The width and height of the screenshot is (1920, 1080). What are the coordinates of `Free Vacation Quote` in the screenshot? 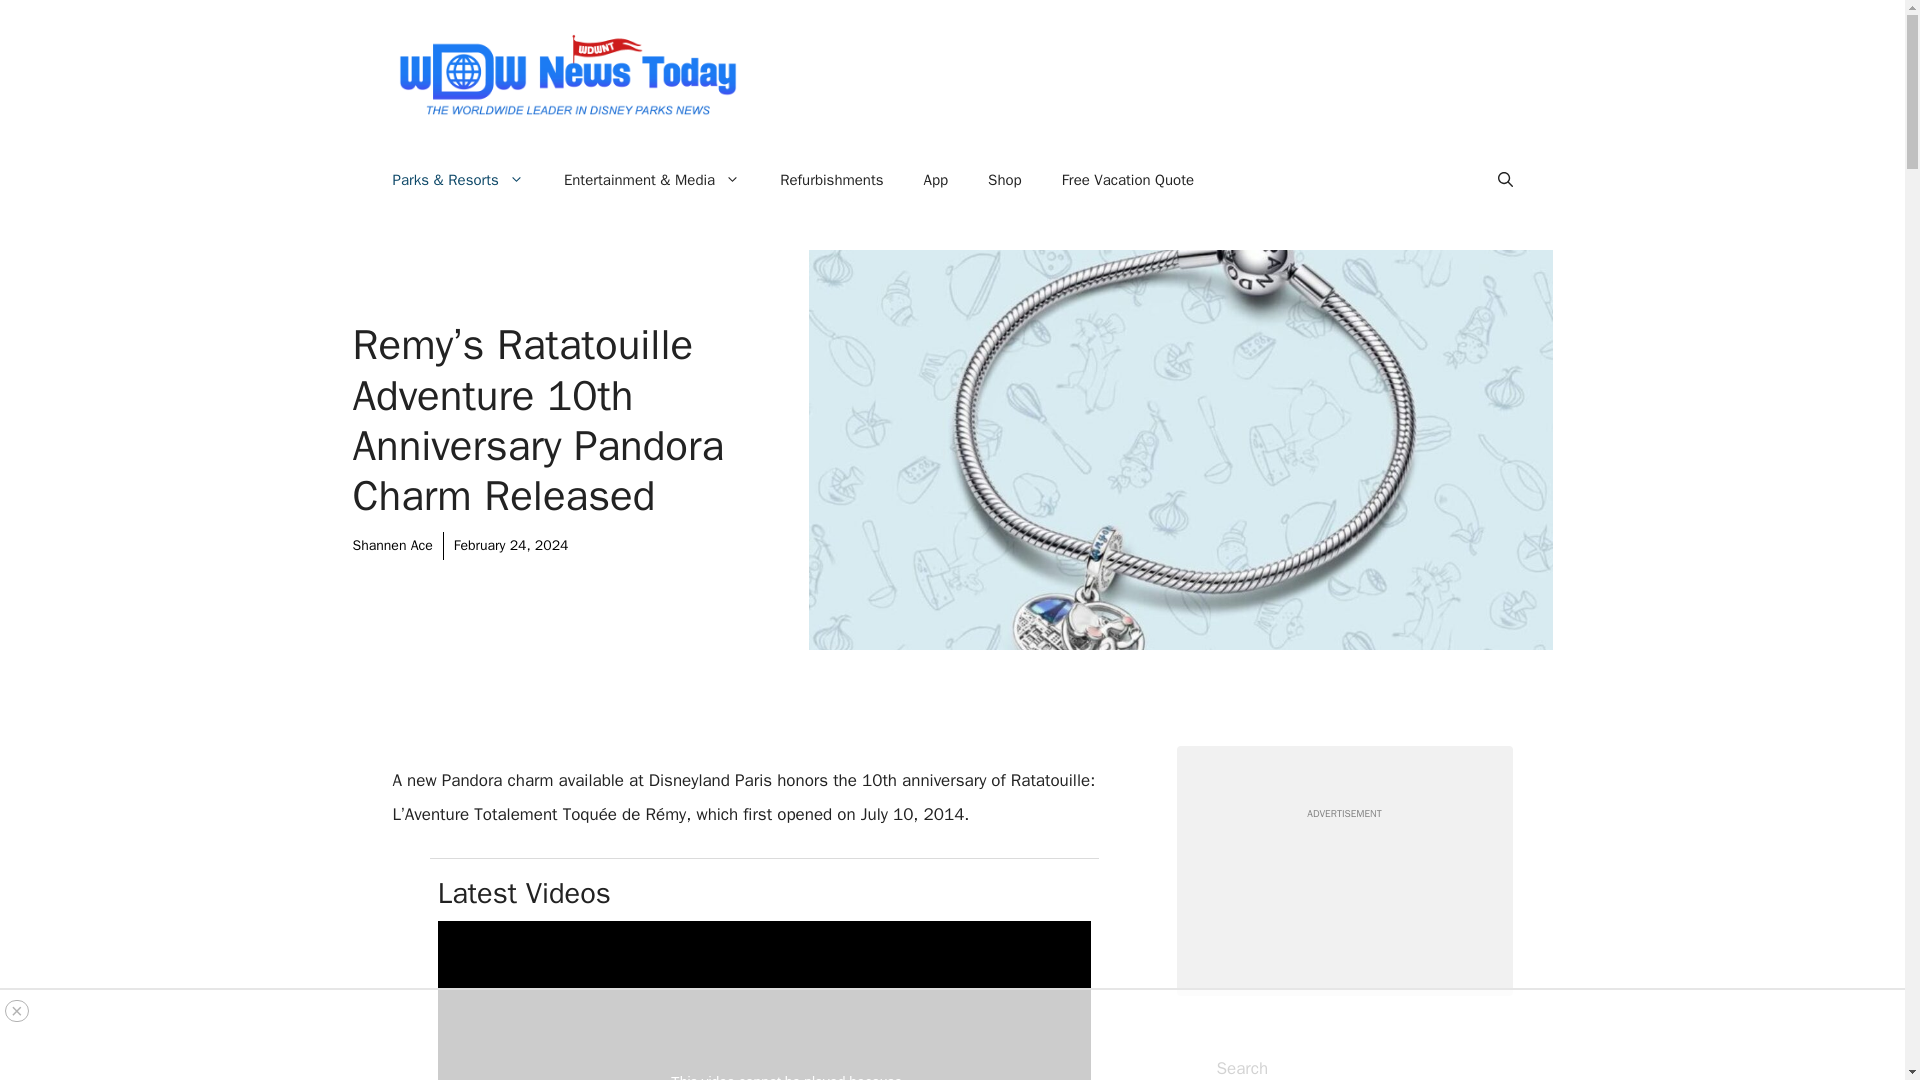 It's located at (1128, 180).